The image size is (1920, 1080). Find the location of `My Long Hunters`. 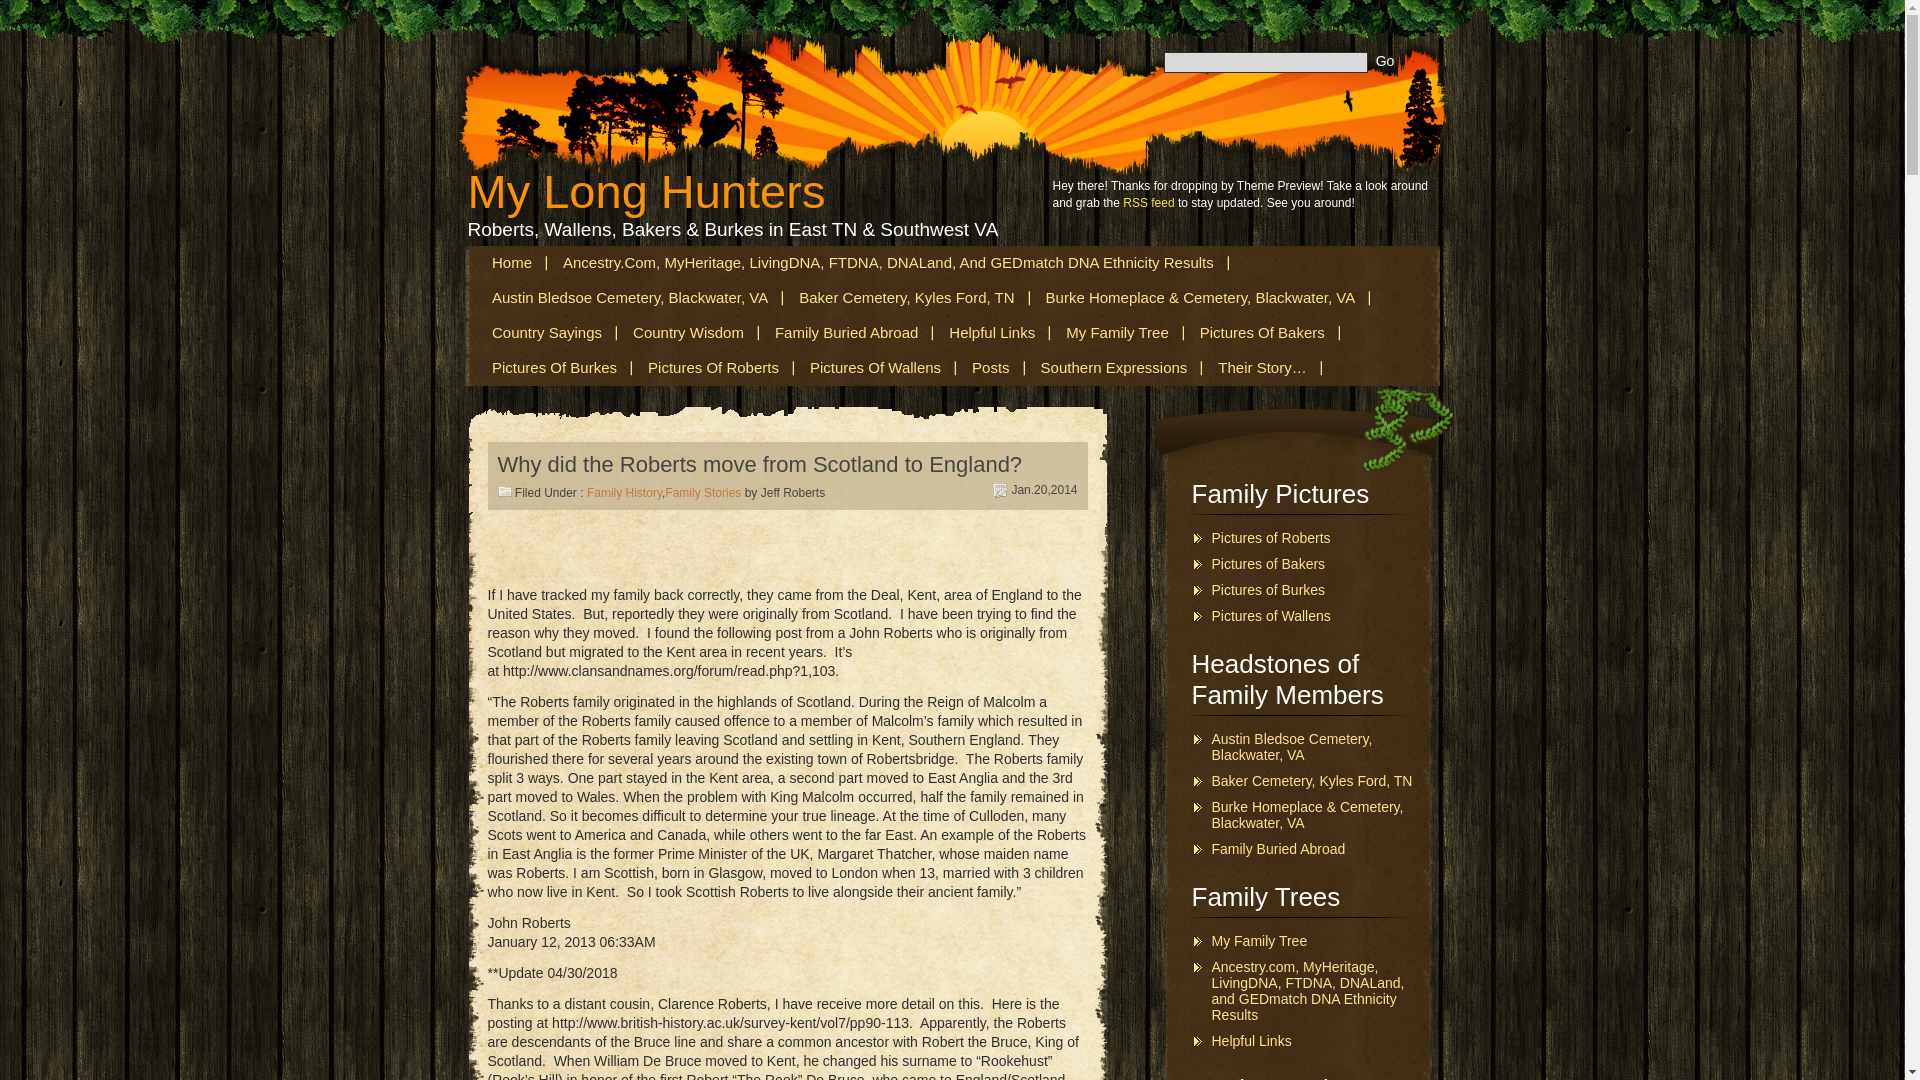

My Long Hunters is located at coordinates (646, 192).